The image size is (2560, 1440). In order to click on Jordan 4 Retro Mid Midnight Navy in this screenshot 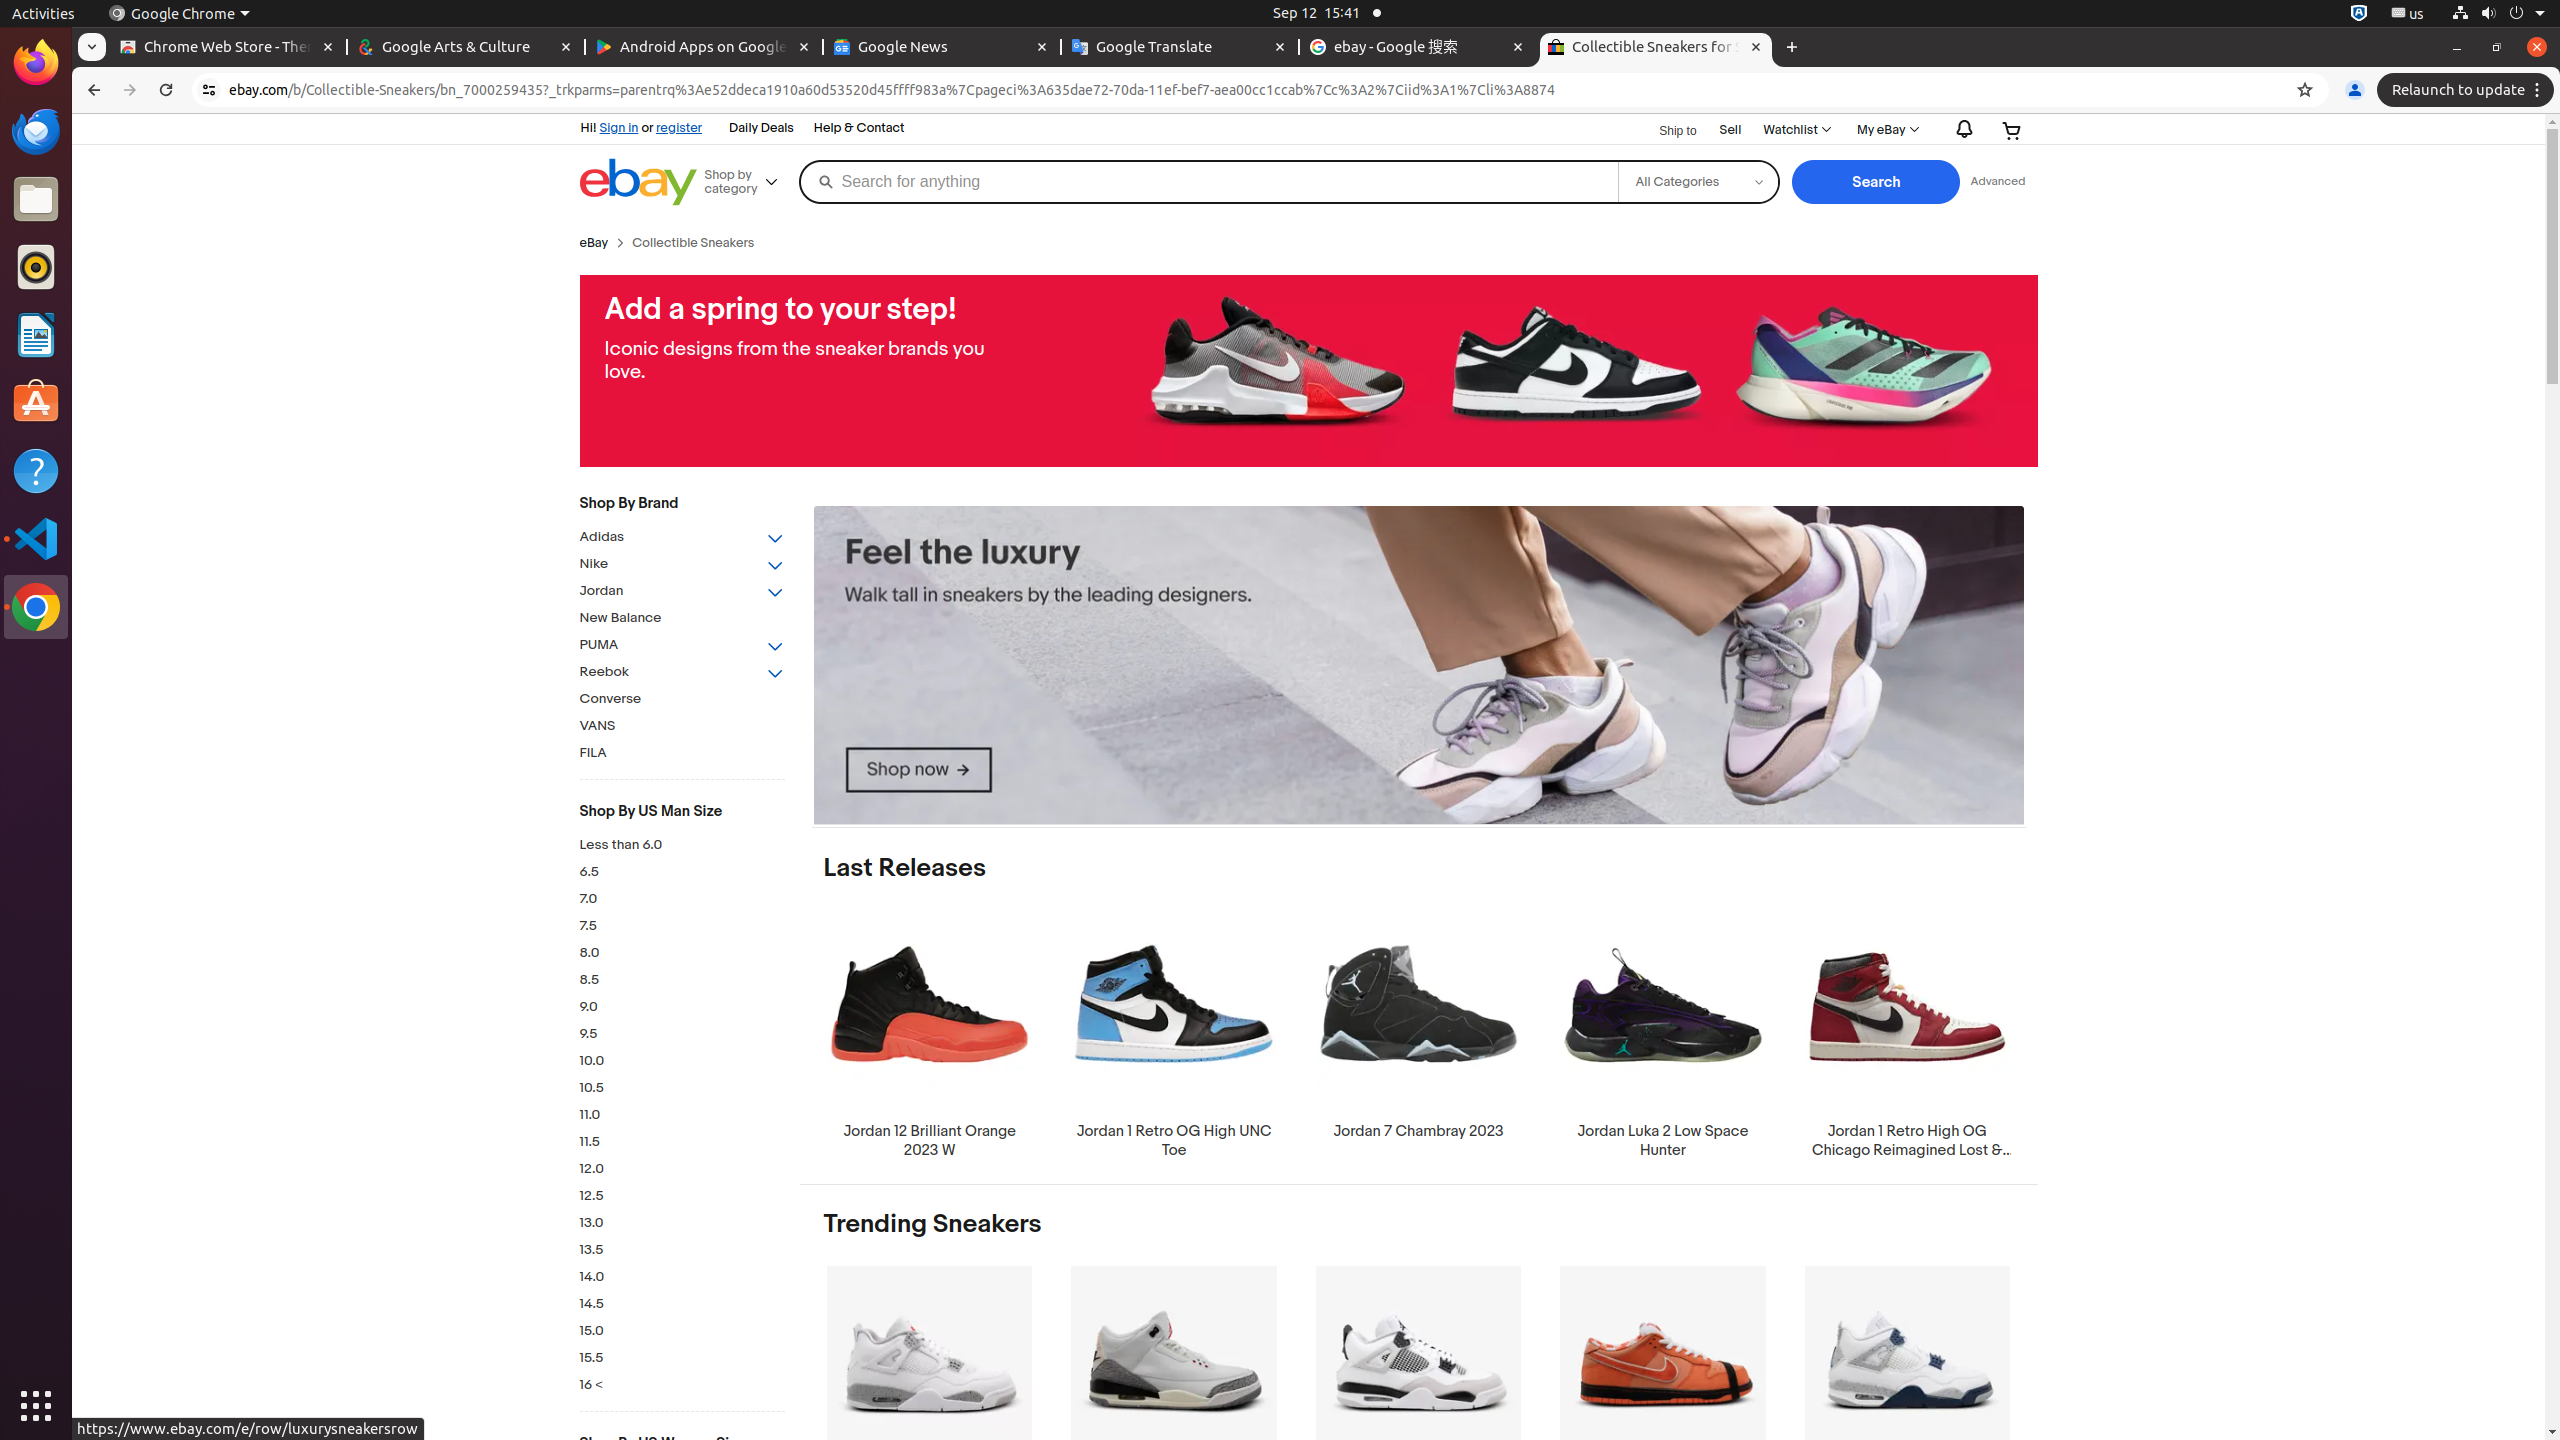, I will do `click(1908, 1390)`.